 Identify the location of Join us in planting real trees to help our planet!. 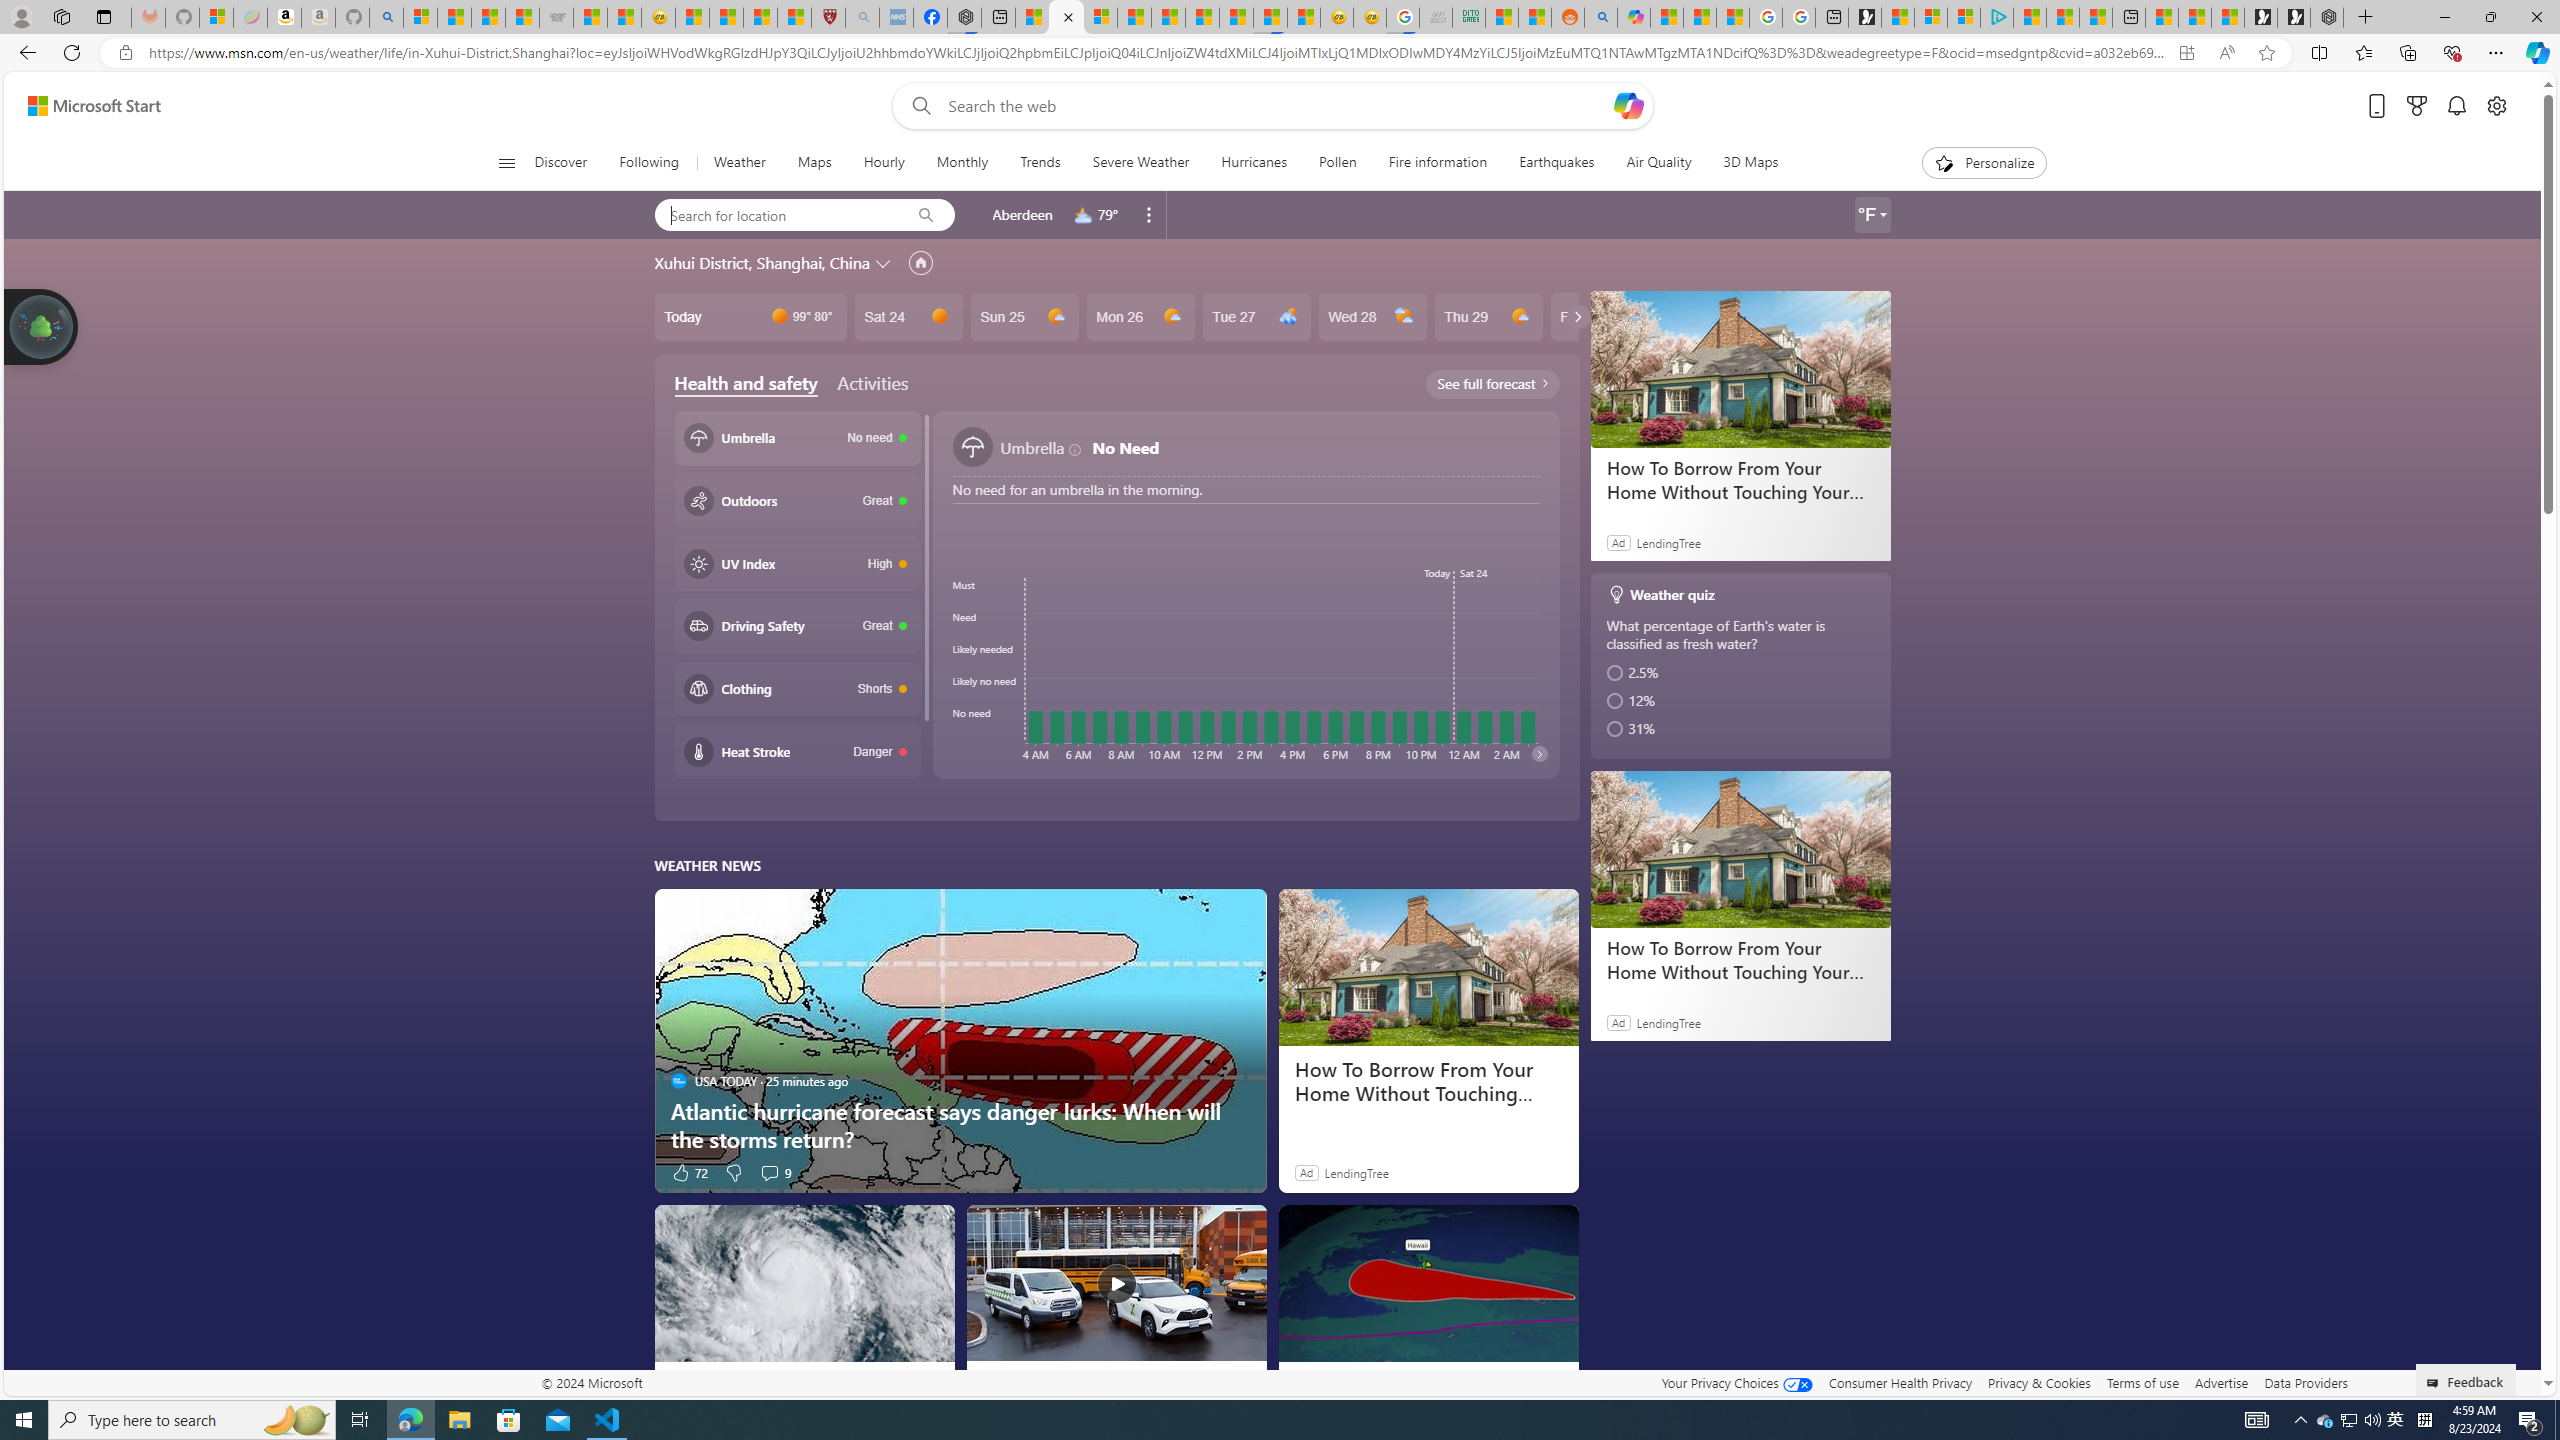
(42, 325).